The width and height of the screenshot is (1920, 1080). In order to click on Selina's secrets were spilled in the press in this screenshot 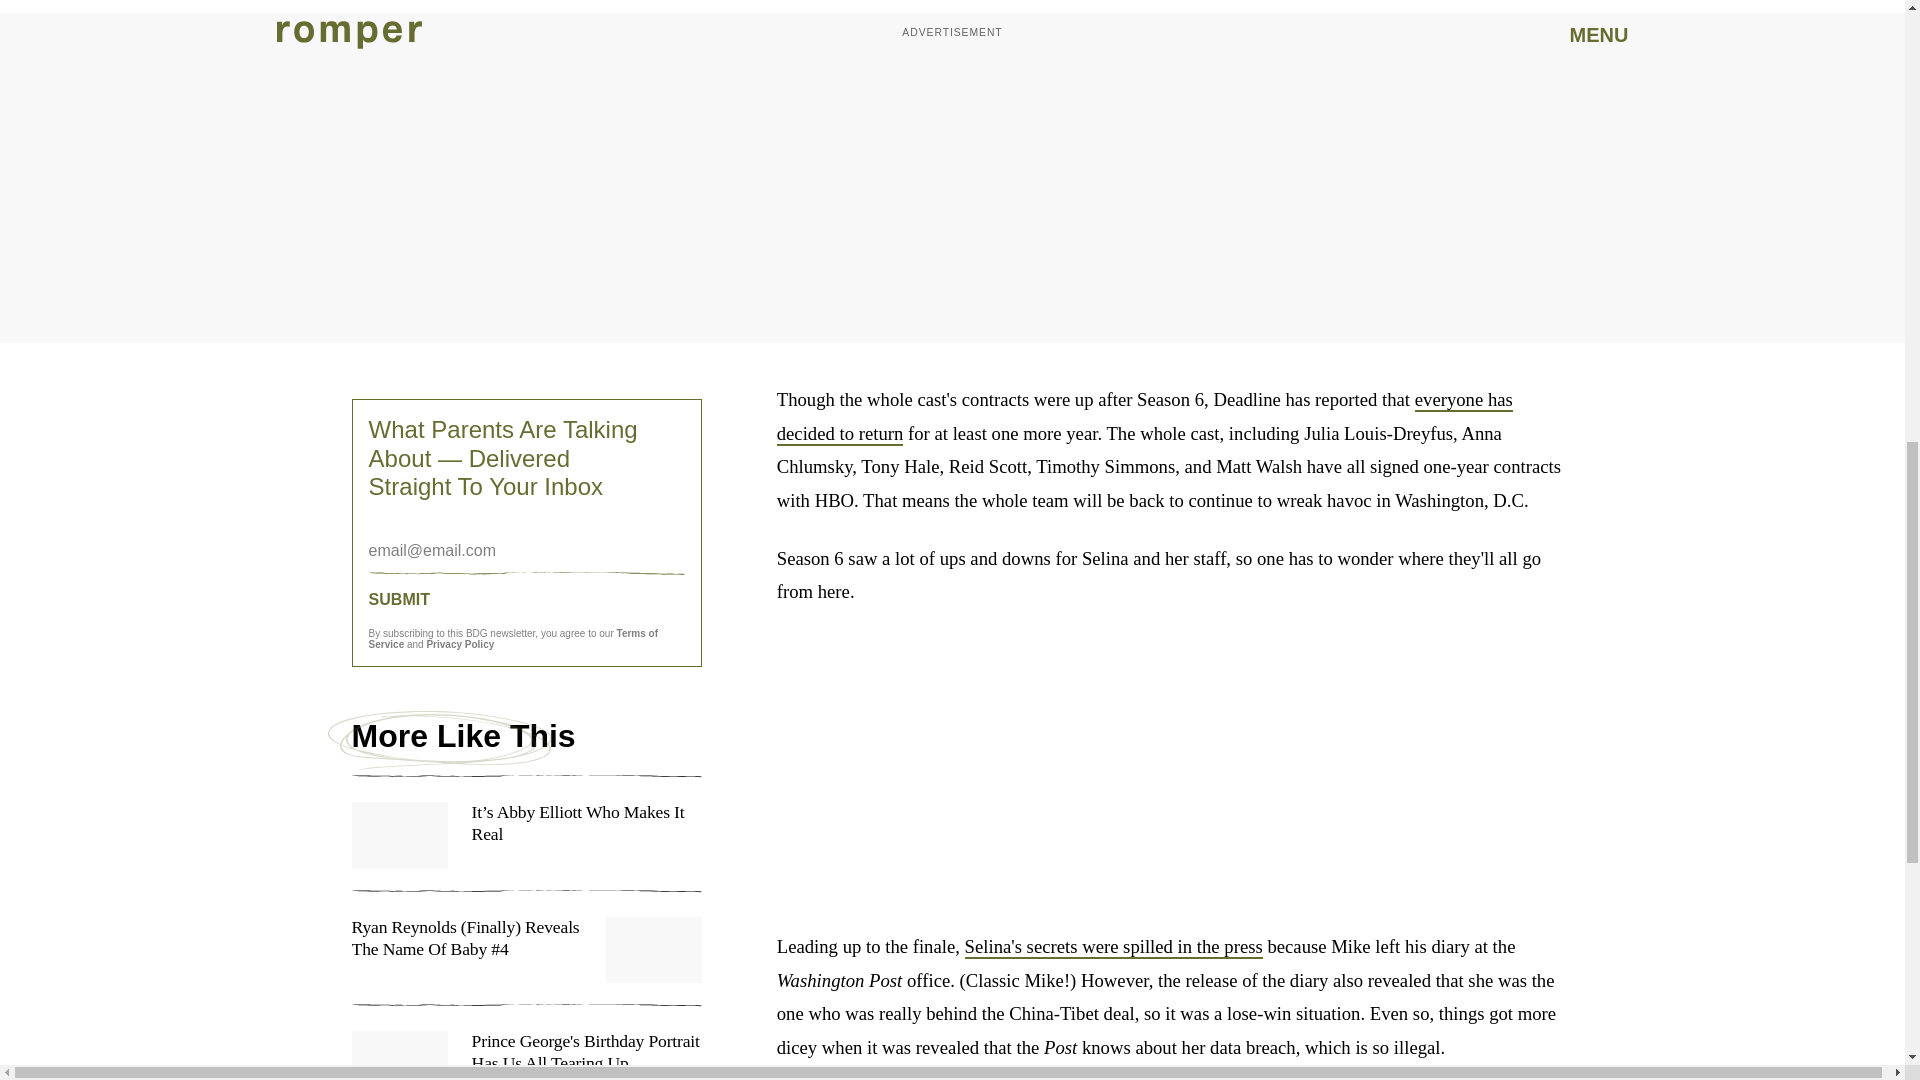, I will do `click(1114, 948)`.